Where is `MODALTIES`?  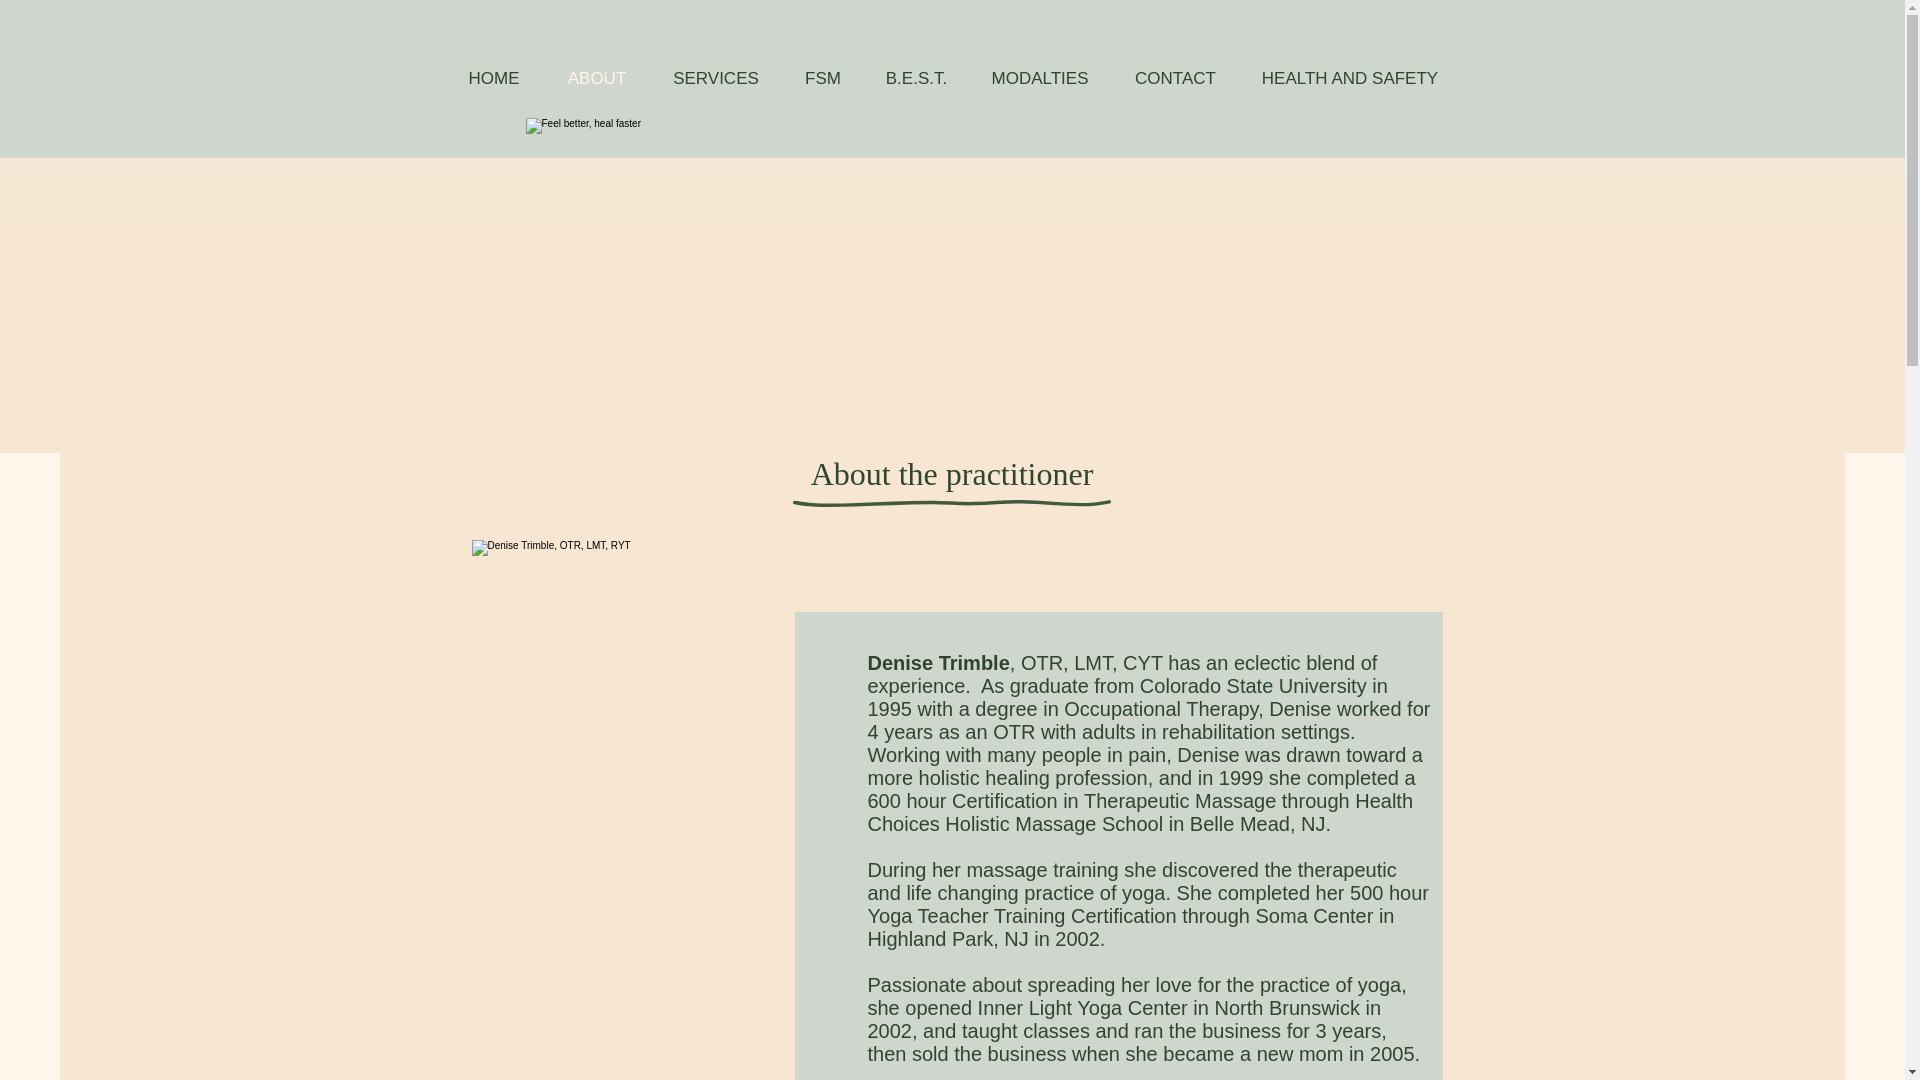 MODALTIES is located at coordinates (1039, 78).